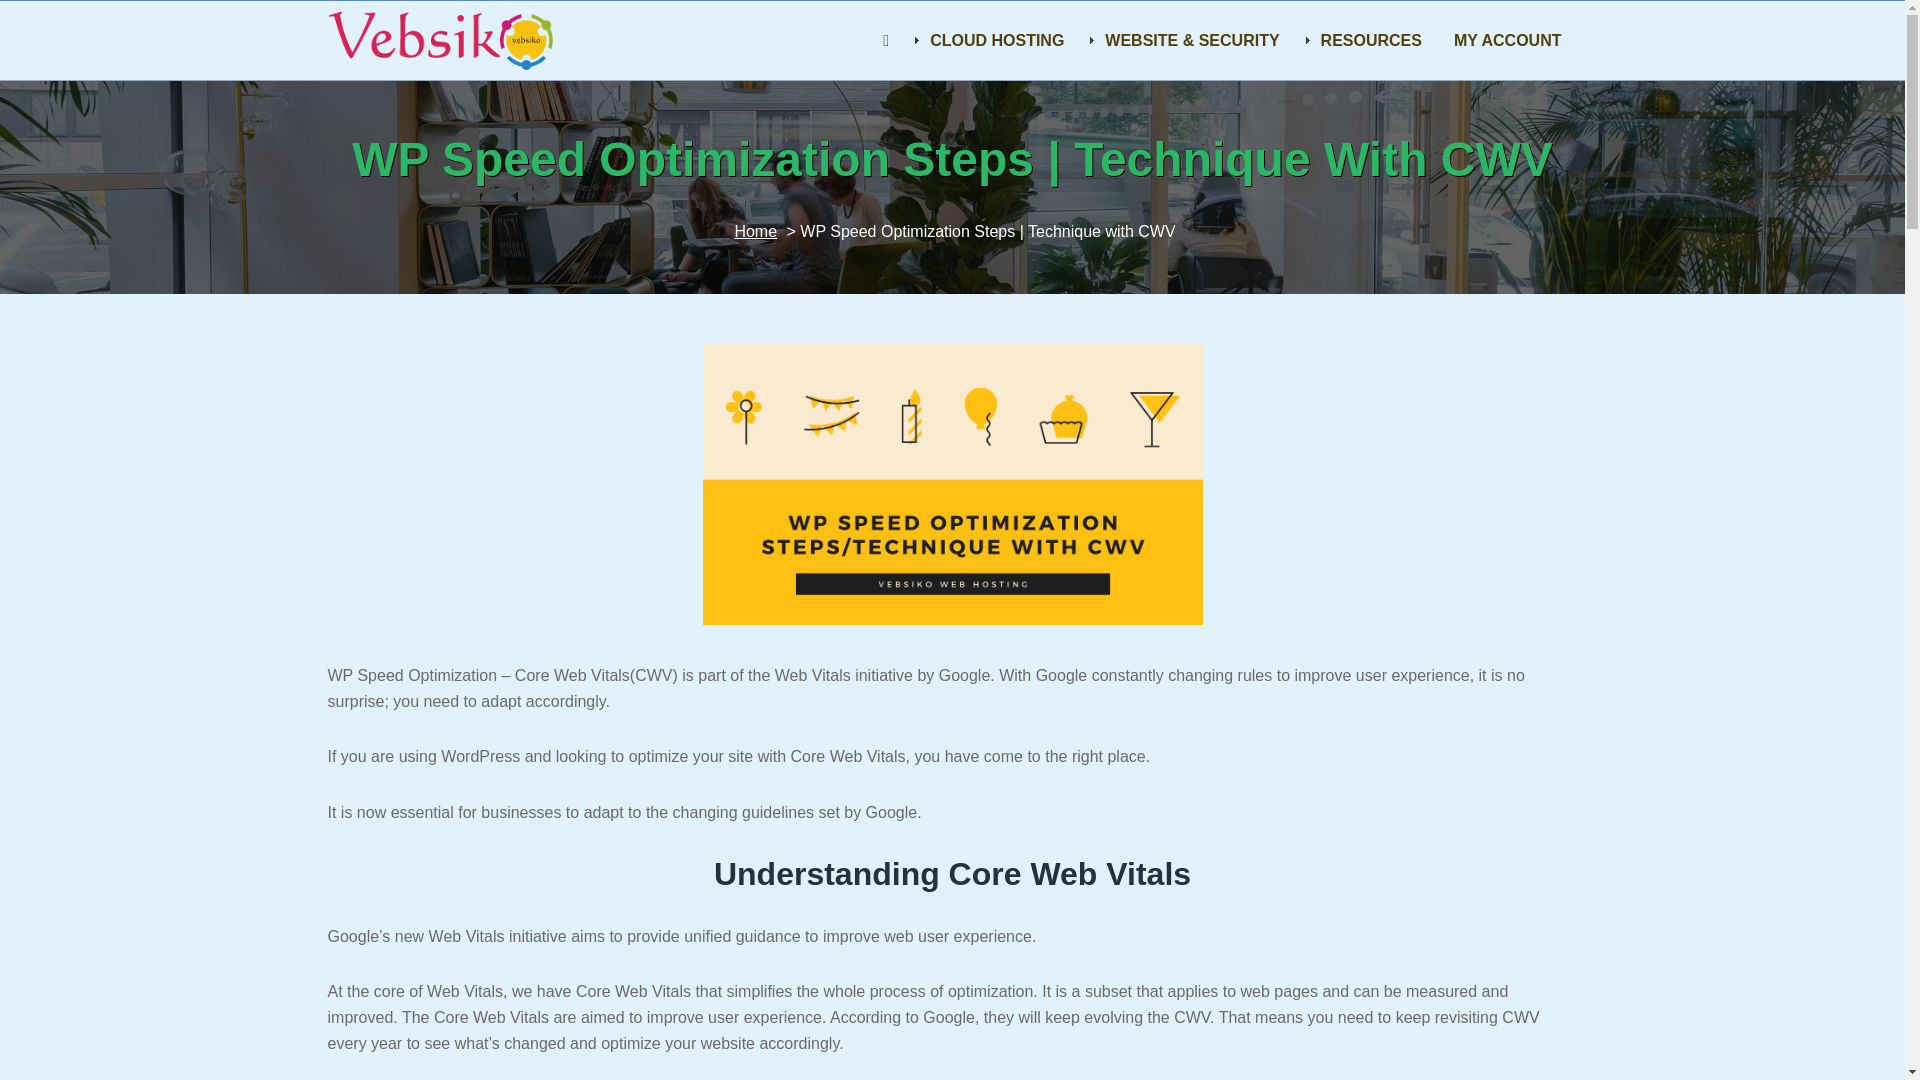  I want to click on RESOURCES, so click(1367, 40).